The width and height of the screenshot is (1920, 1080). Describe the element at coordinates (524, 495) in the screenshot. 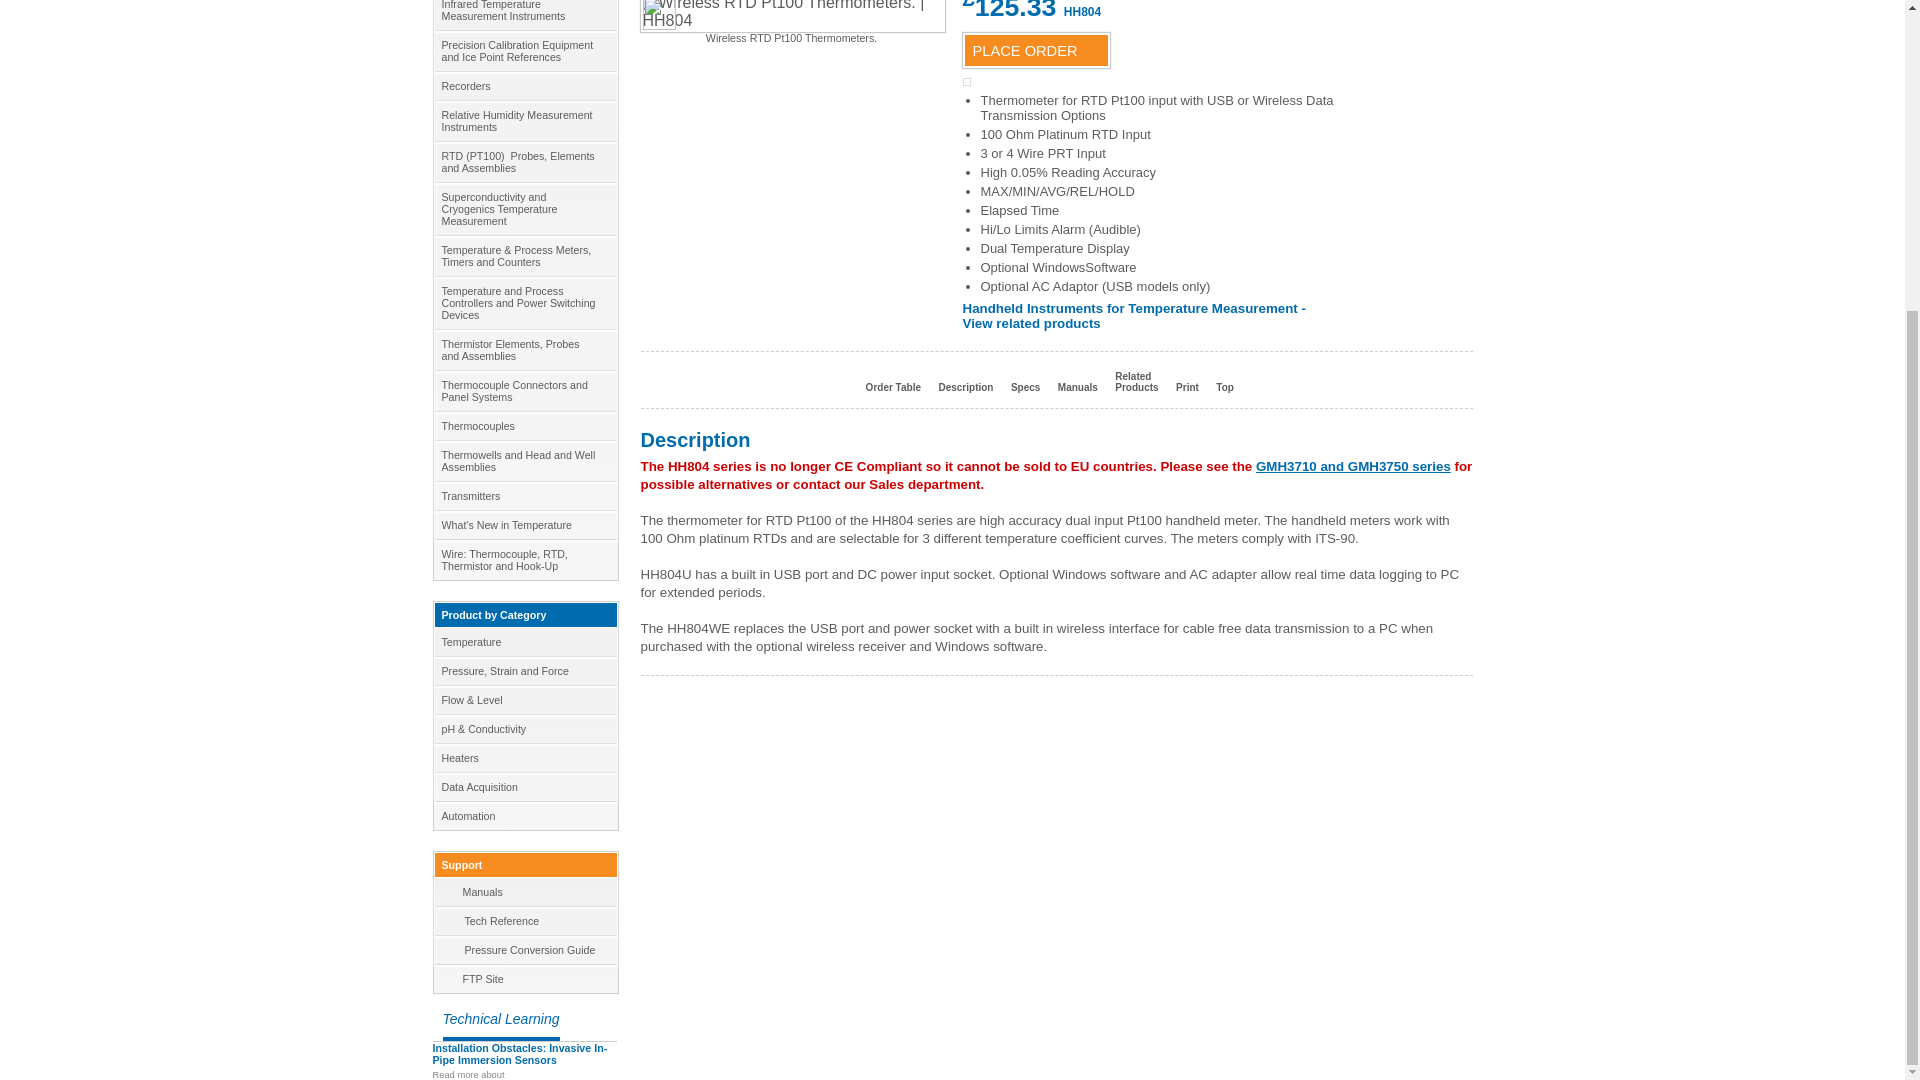

I see `Transmitters` at that location.